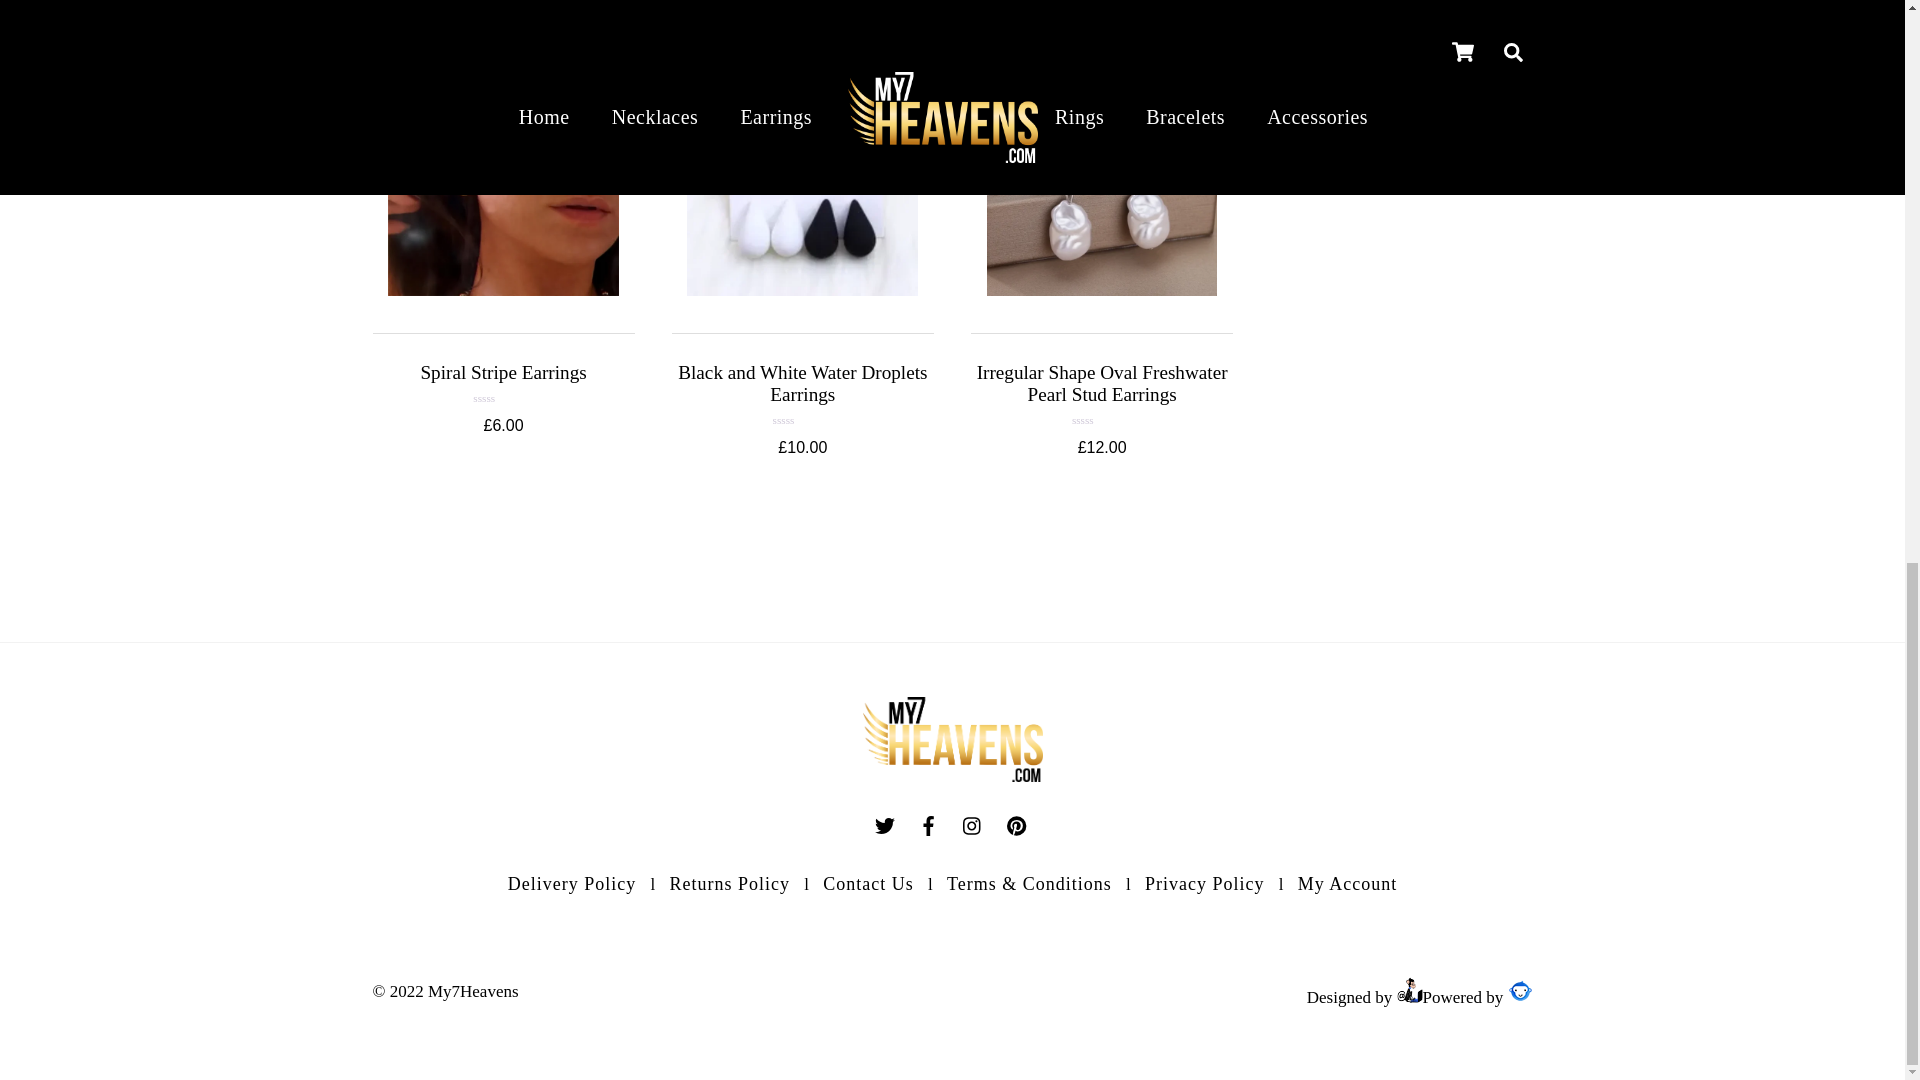  Describe the element at coordinates (802, 383) in the screenshot. I see `Black and White Water Droplets Earrings` at that location.